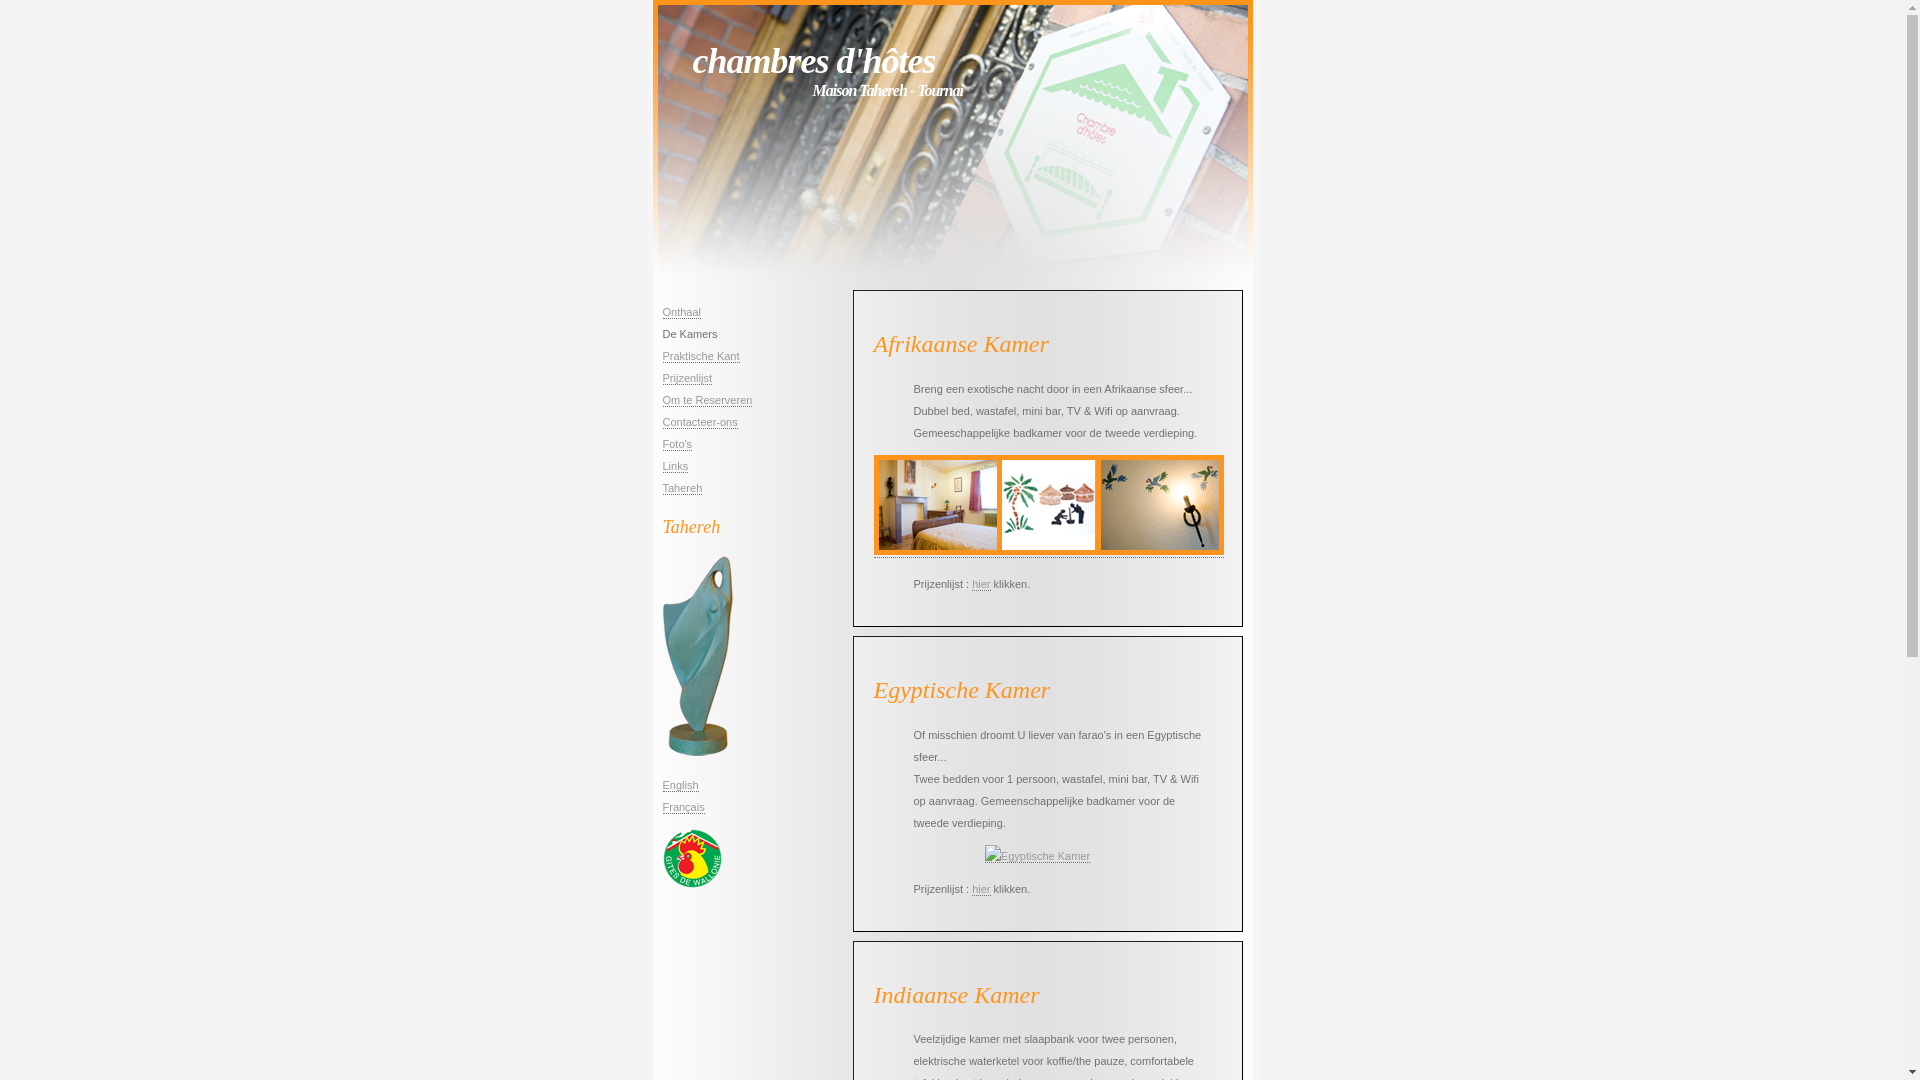  I want to click on Contacteer-ons, so click(700, 422).